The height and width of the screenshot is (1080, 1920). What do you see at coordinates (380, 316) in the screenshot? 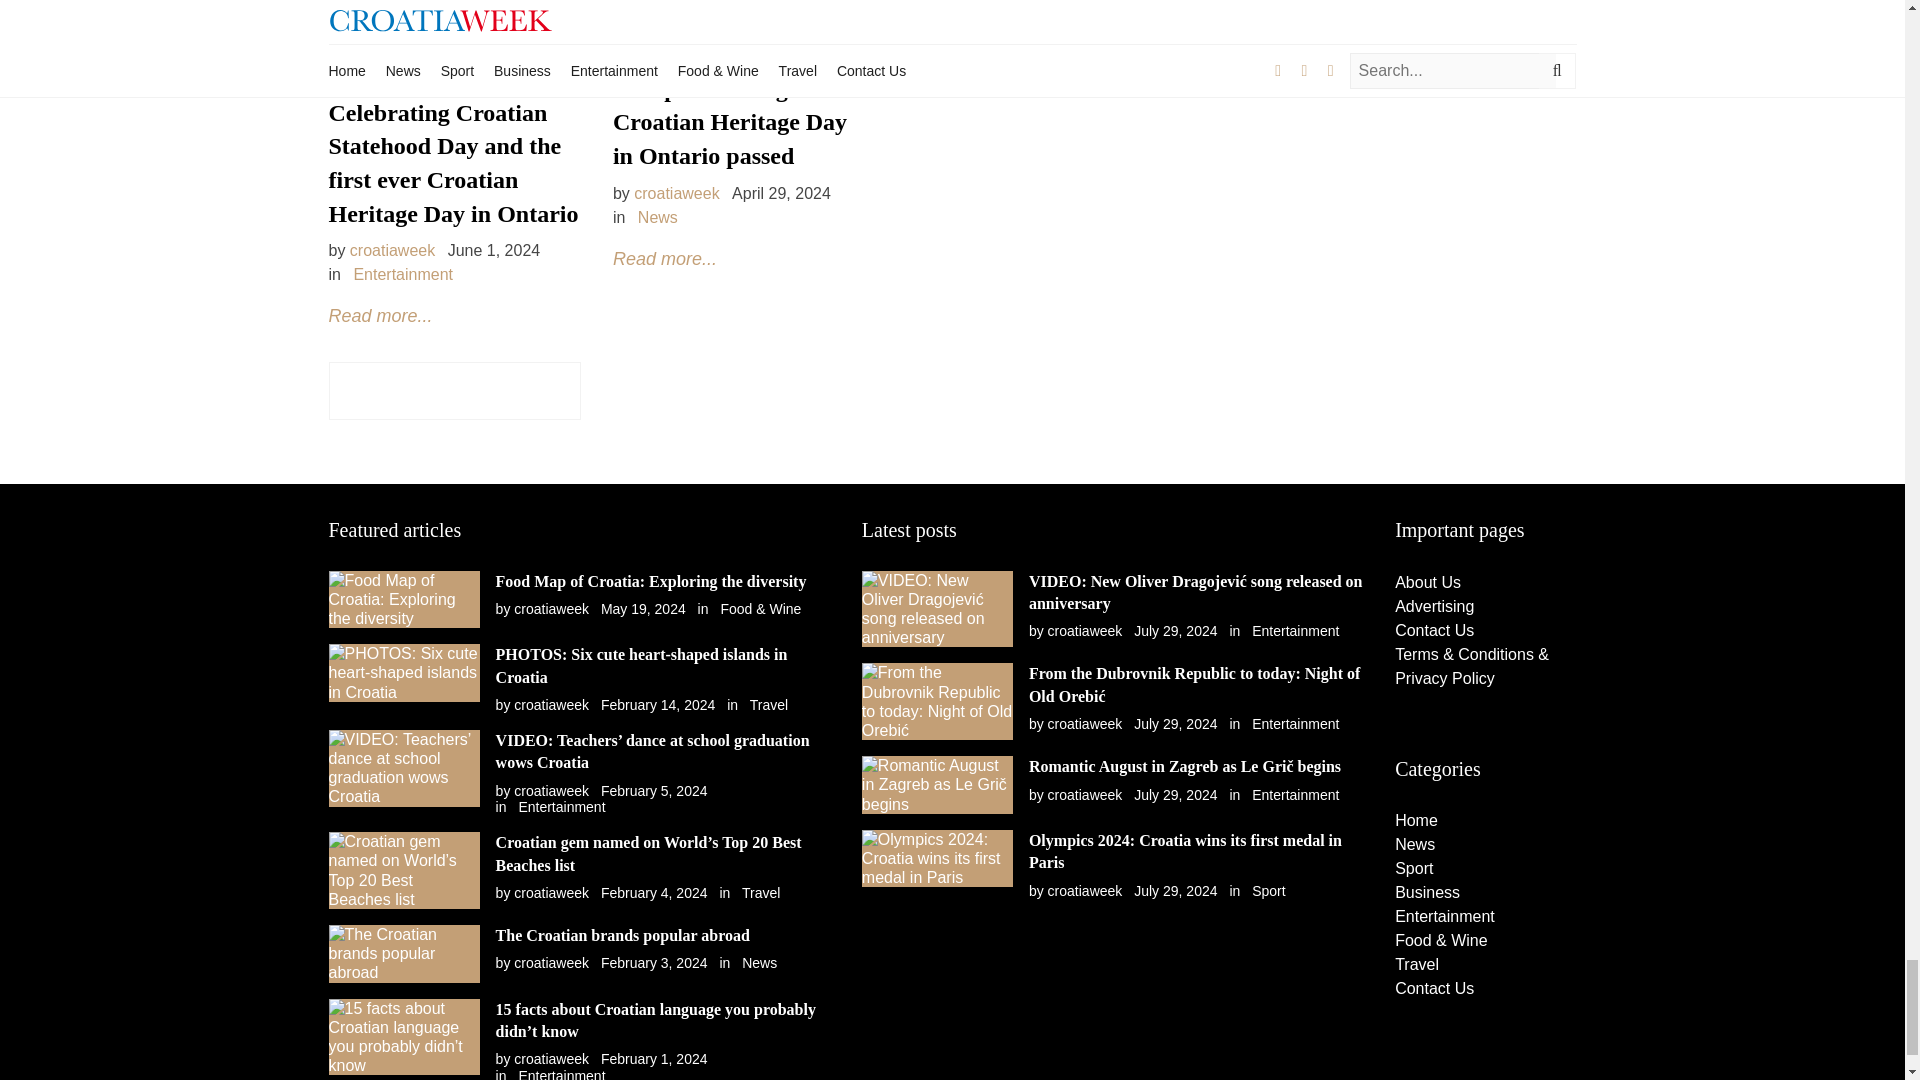
I see `Read more...` at bounding box center [380, 316].